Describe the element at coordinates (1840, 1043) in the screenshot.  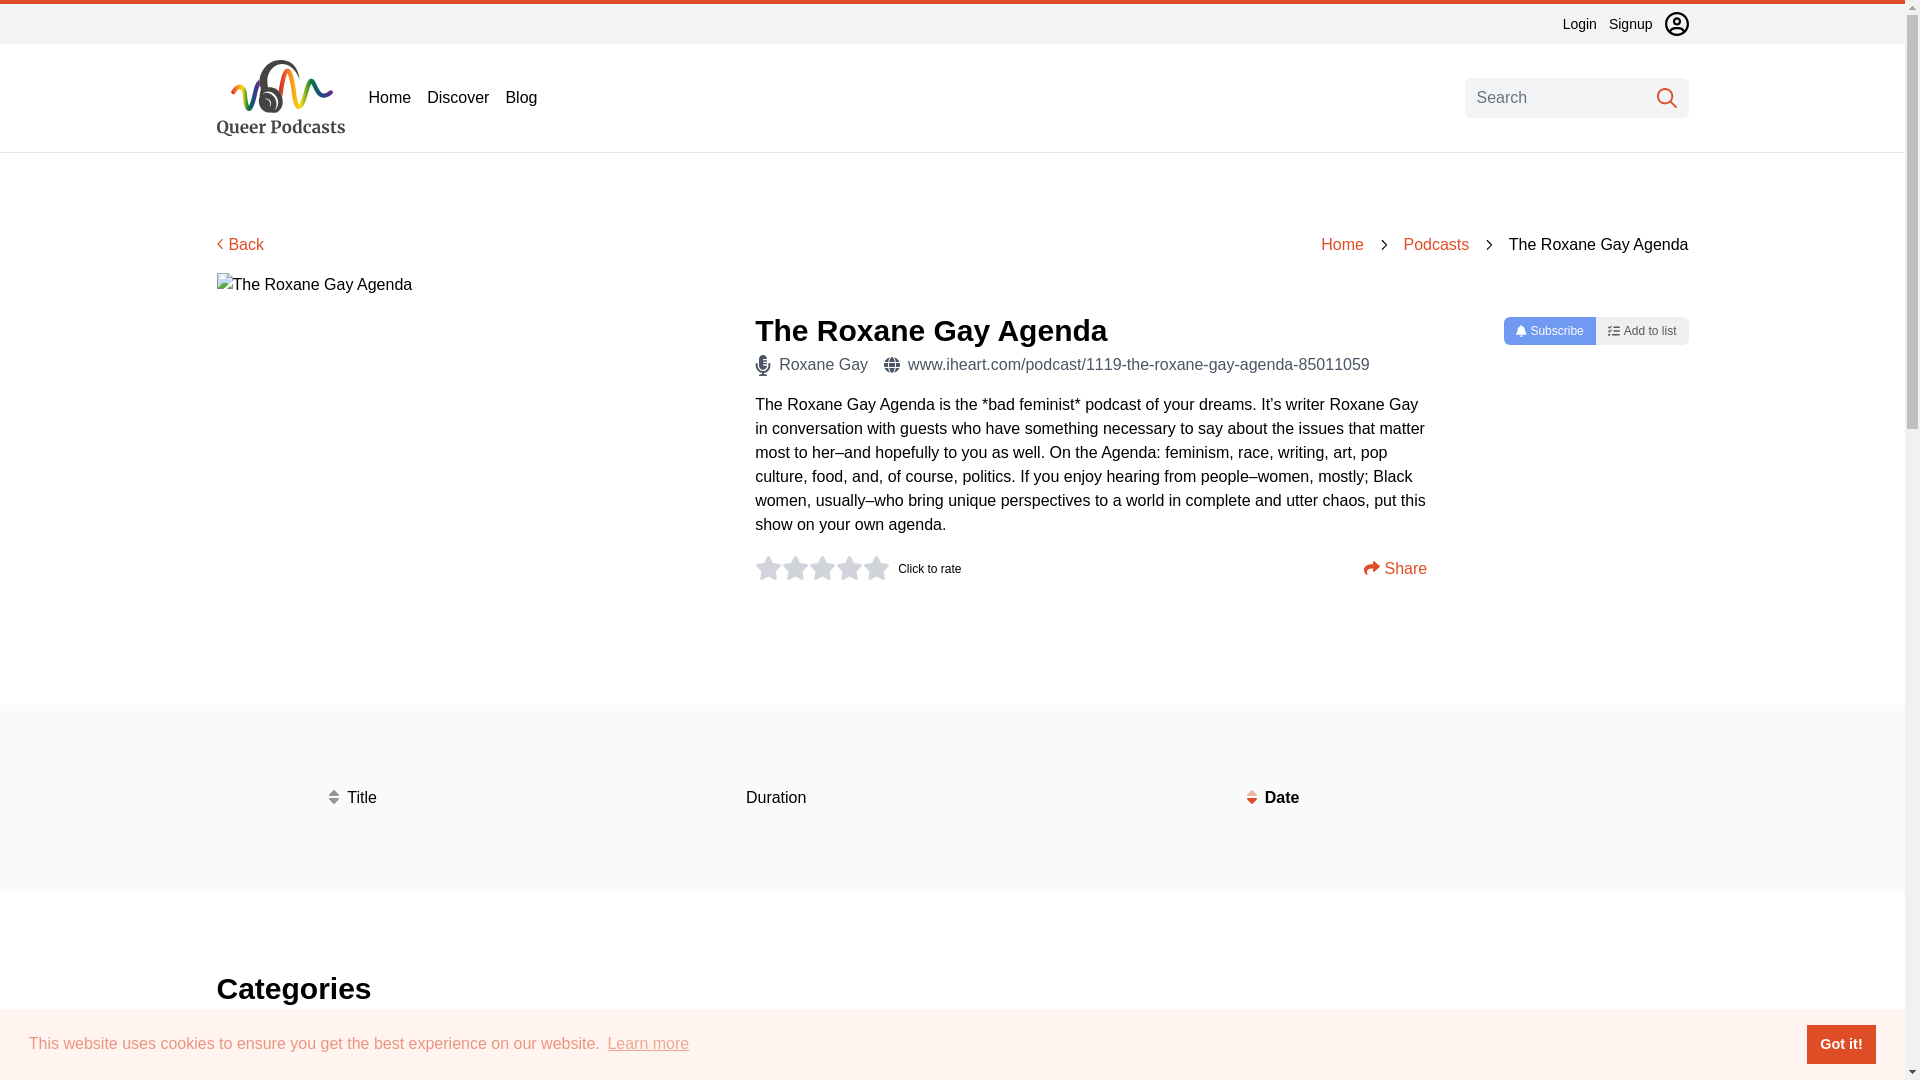
I see `Got it!` at that location.